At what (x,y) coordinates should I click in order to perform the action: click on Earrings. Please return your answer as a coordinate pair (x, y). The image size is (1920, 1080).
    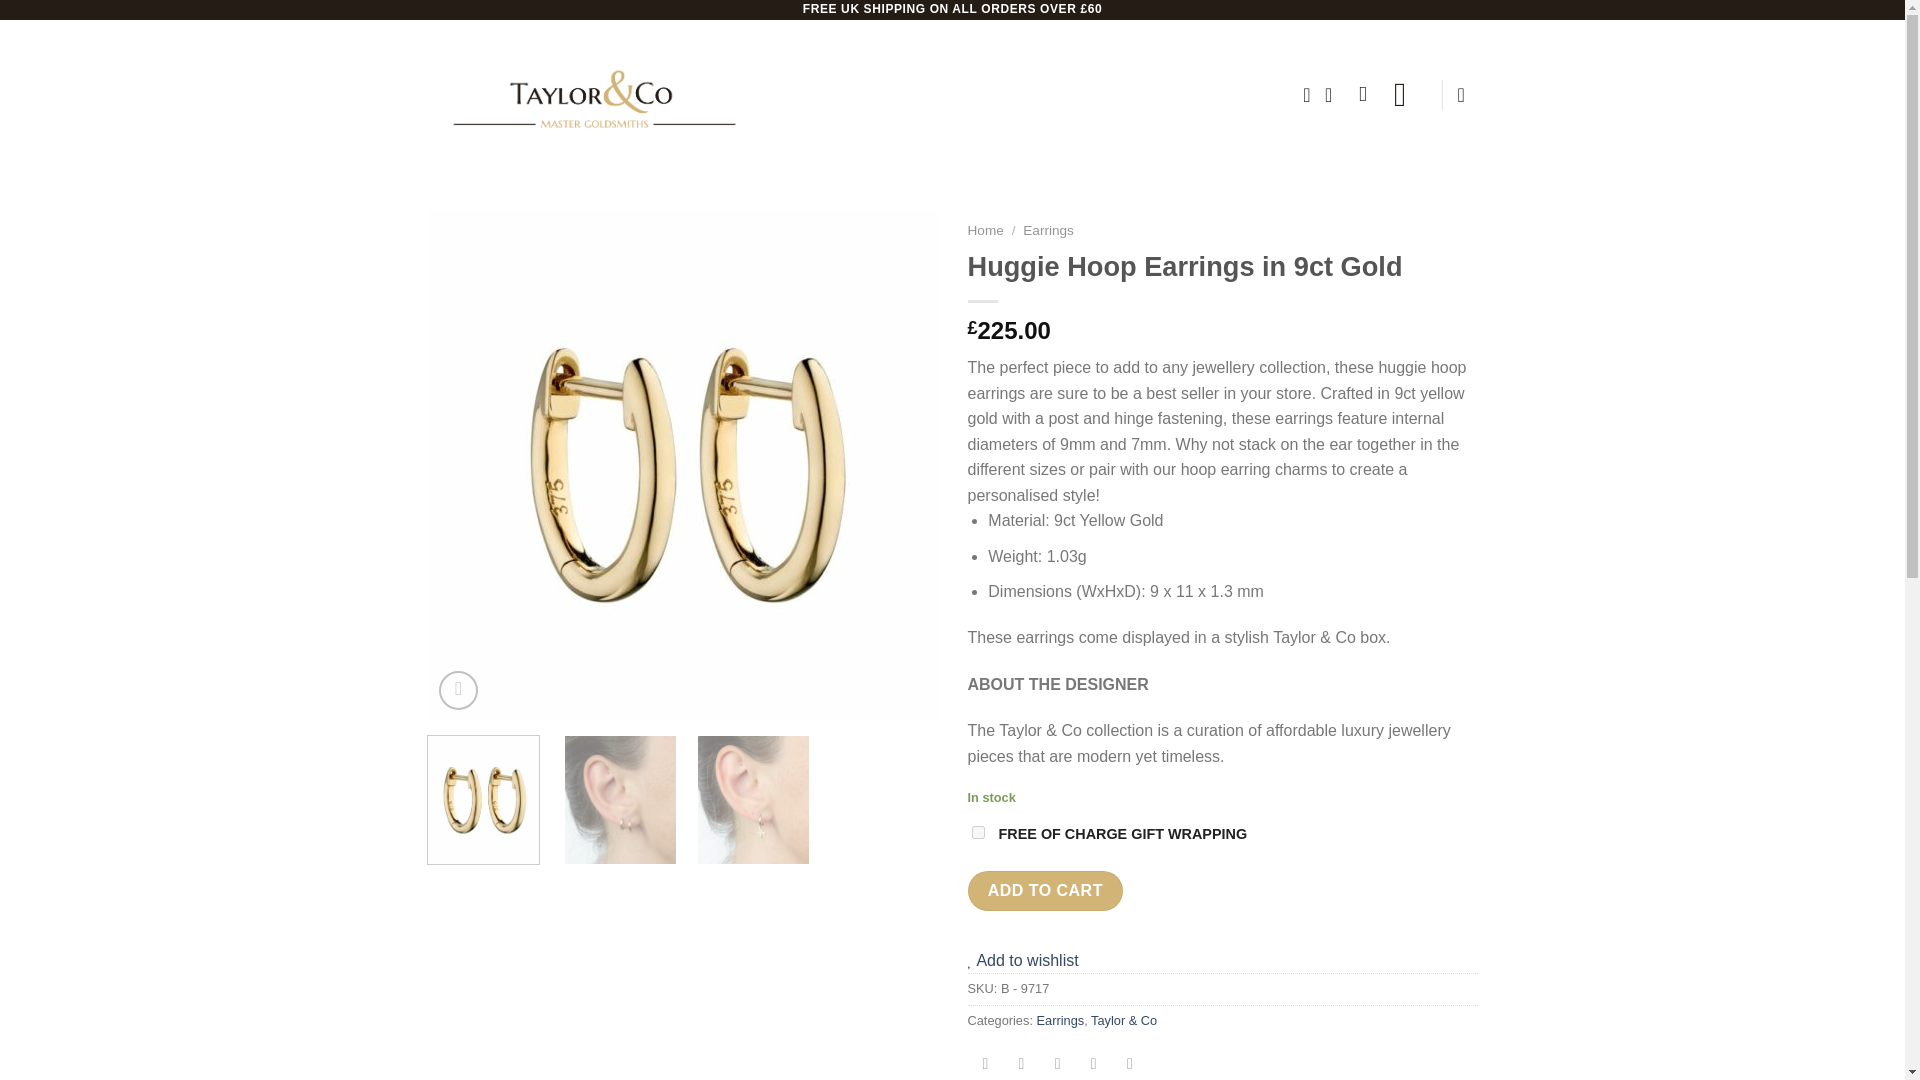
    Looking at the image, I should click on (1060, 1020).